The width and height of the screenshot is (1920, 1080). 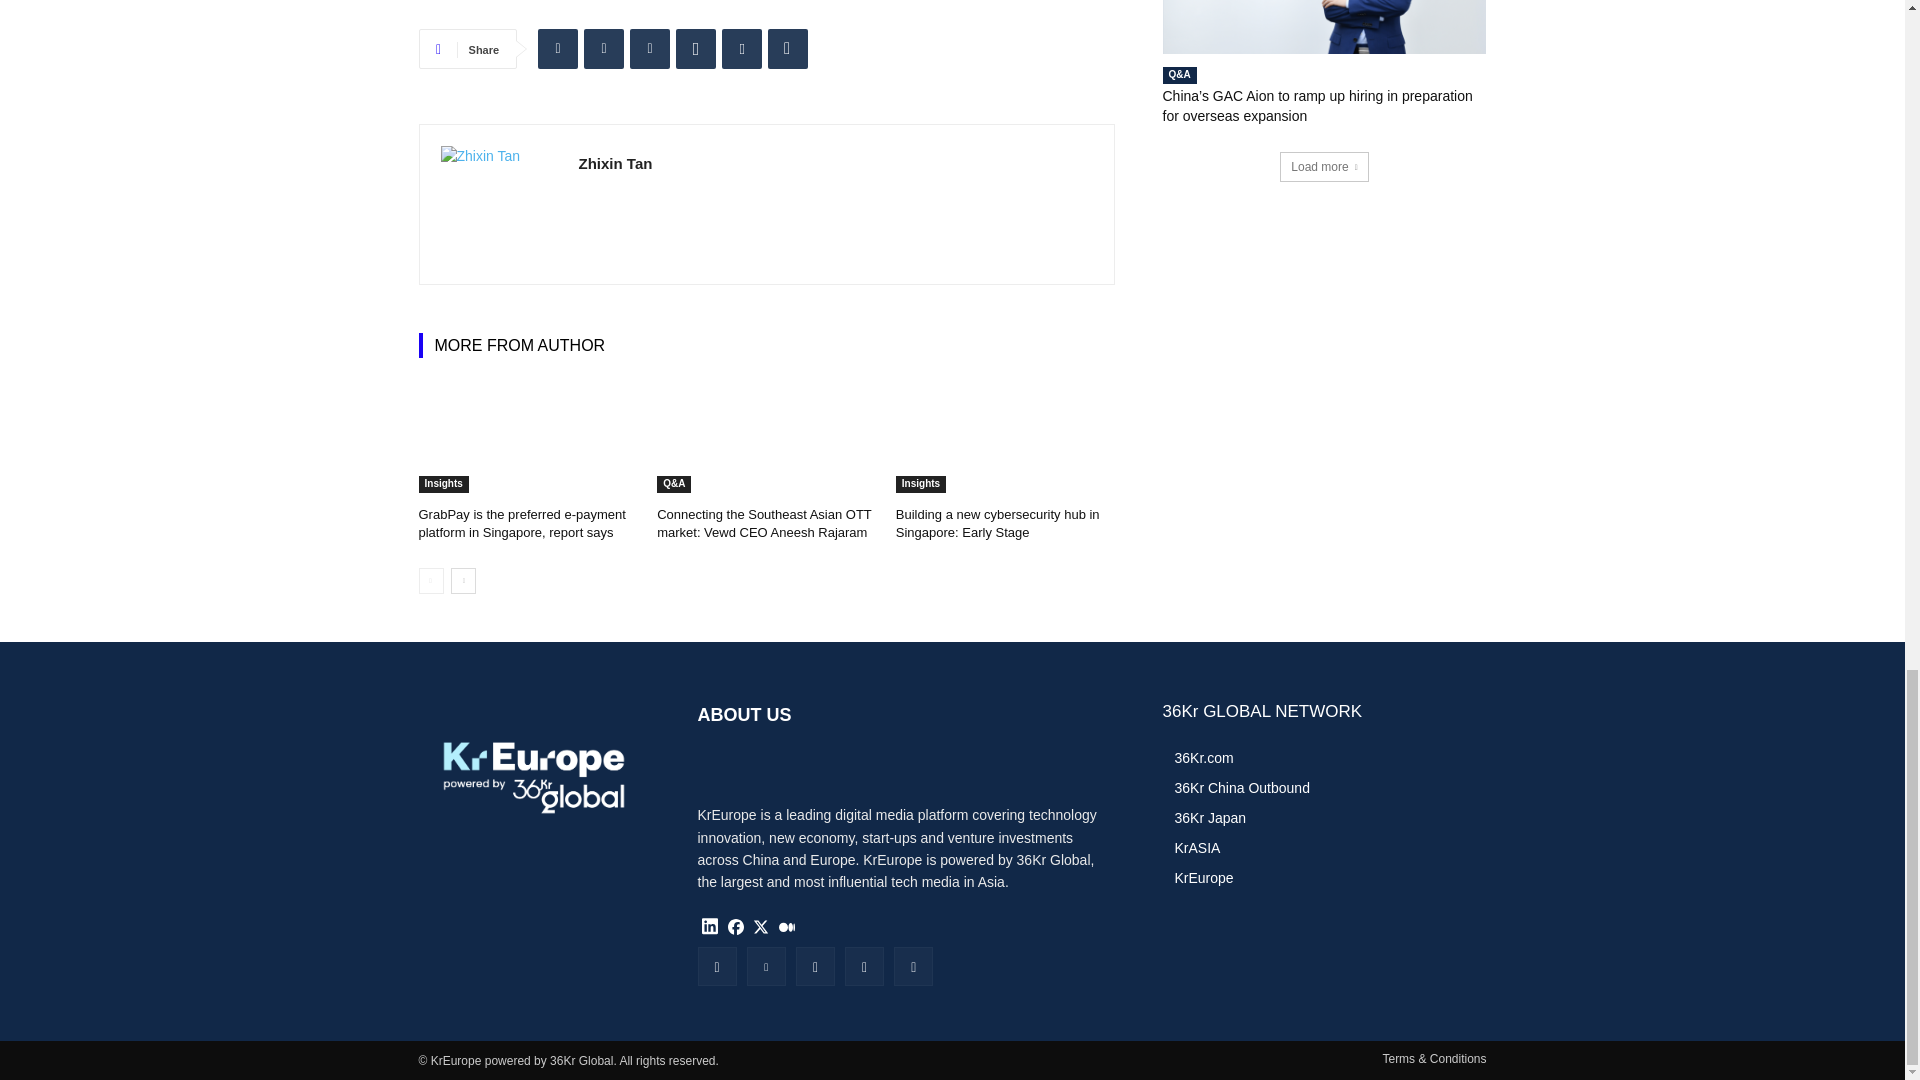 I want to click on Copy URL, so click(x=788, y=49).